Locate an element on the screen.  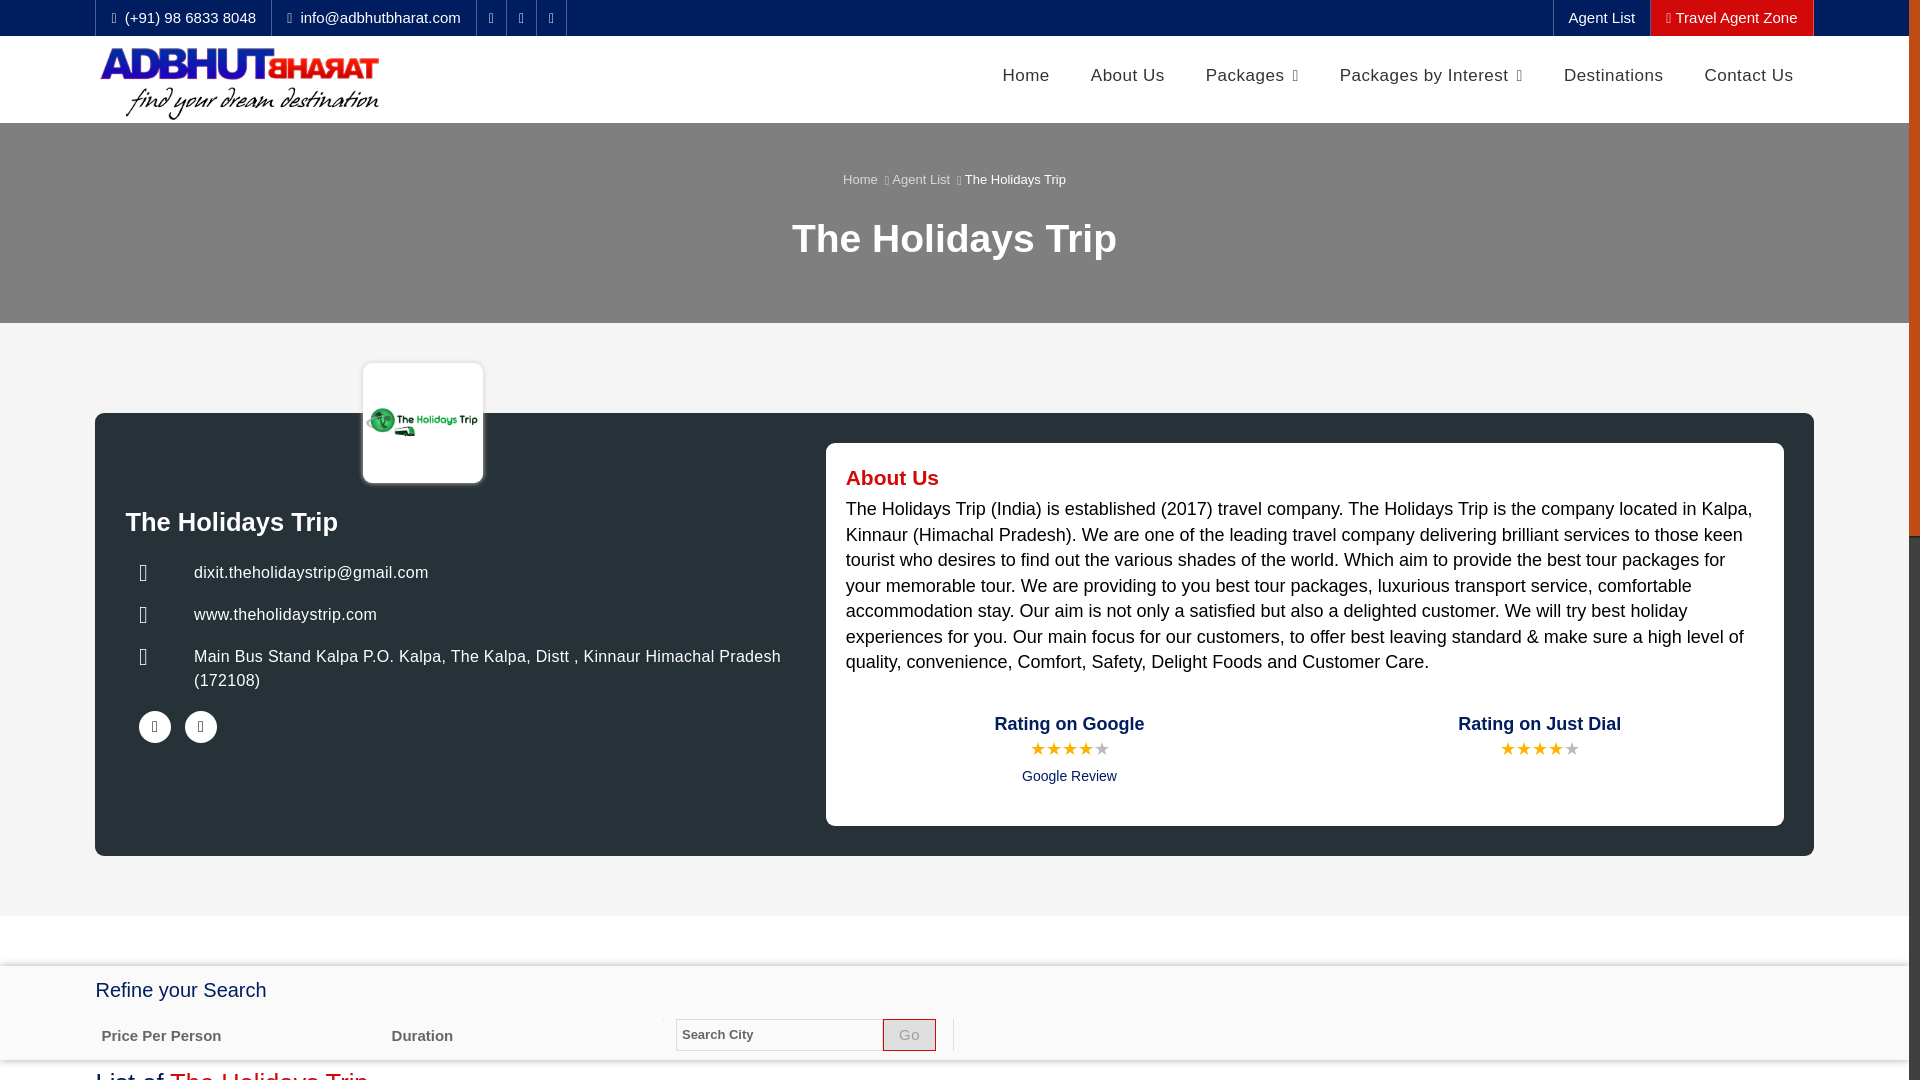
Agent List is located at coordinates (1602, 18).